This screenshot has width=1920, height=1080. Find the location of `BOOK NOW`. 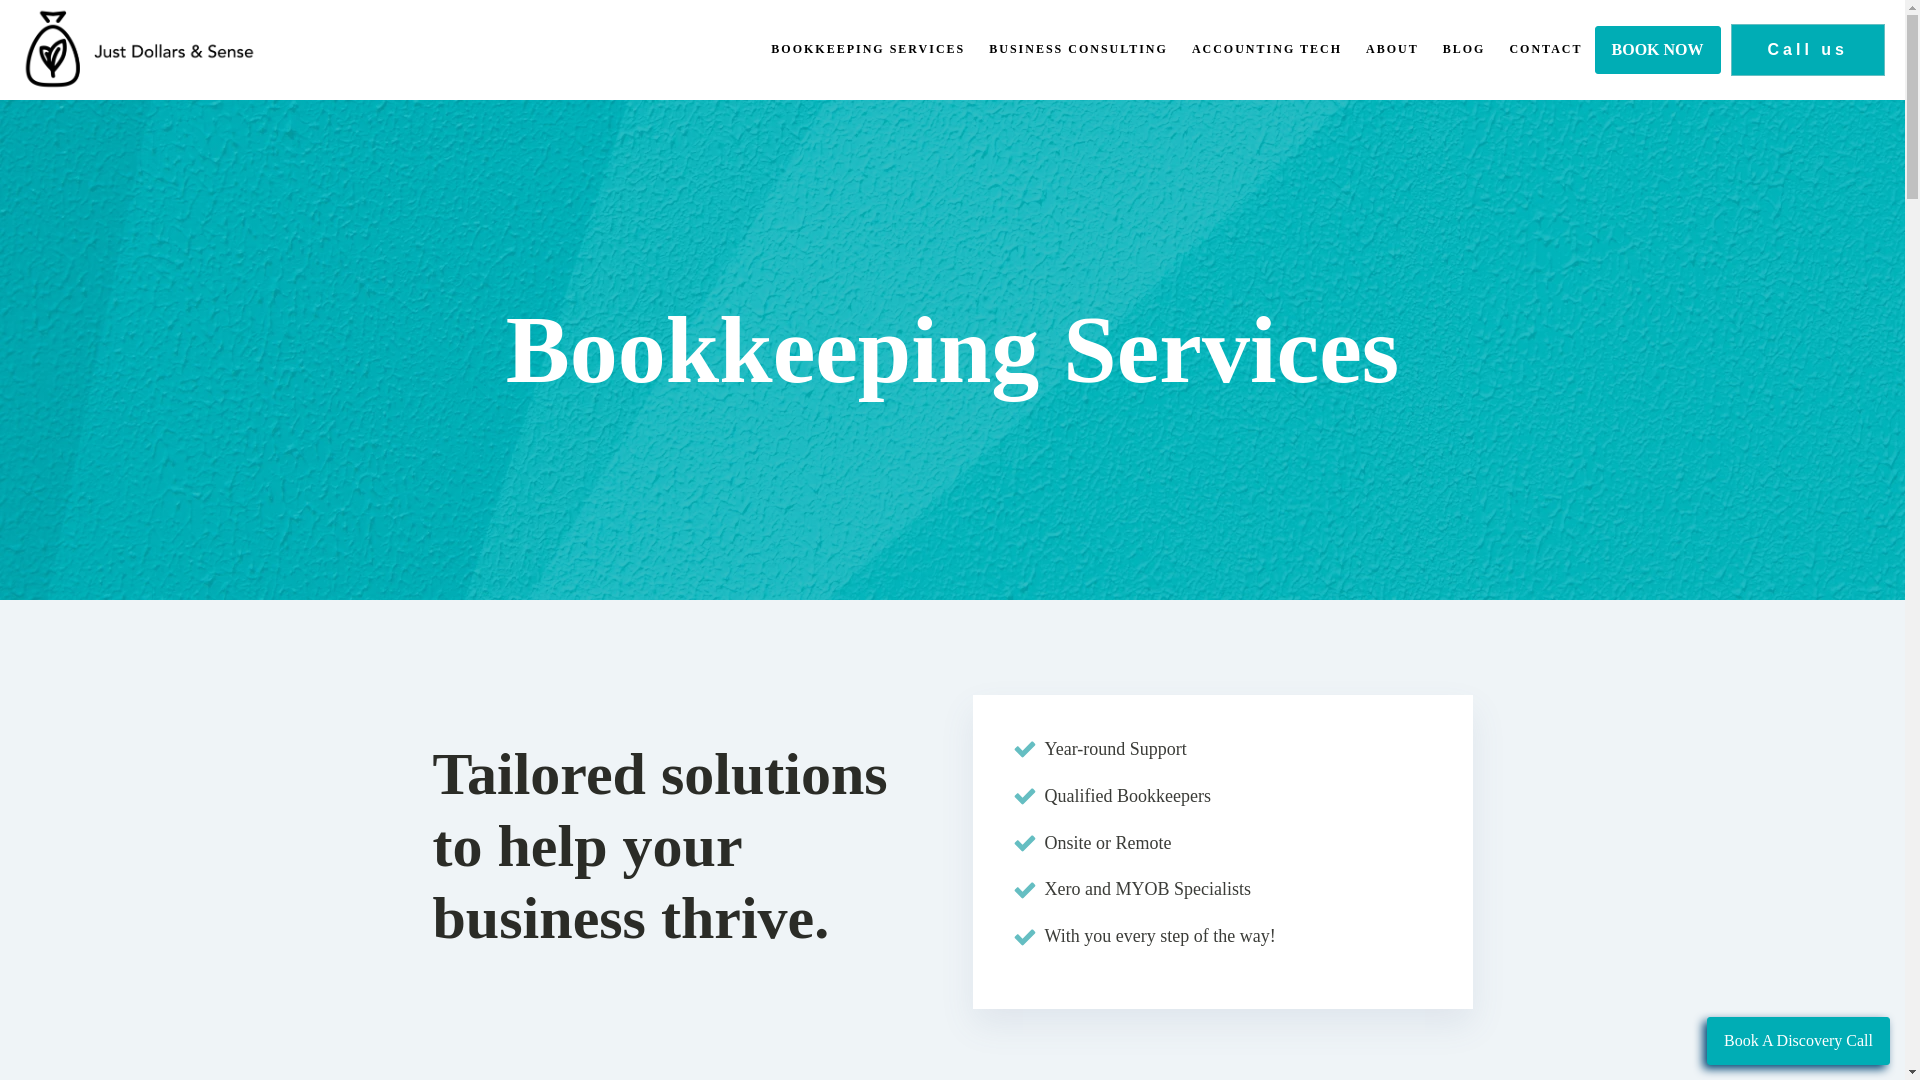

BOOK NOW is located at coordinates (1658, 50).